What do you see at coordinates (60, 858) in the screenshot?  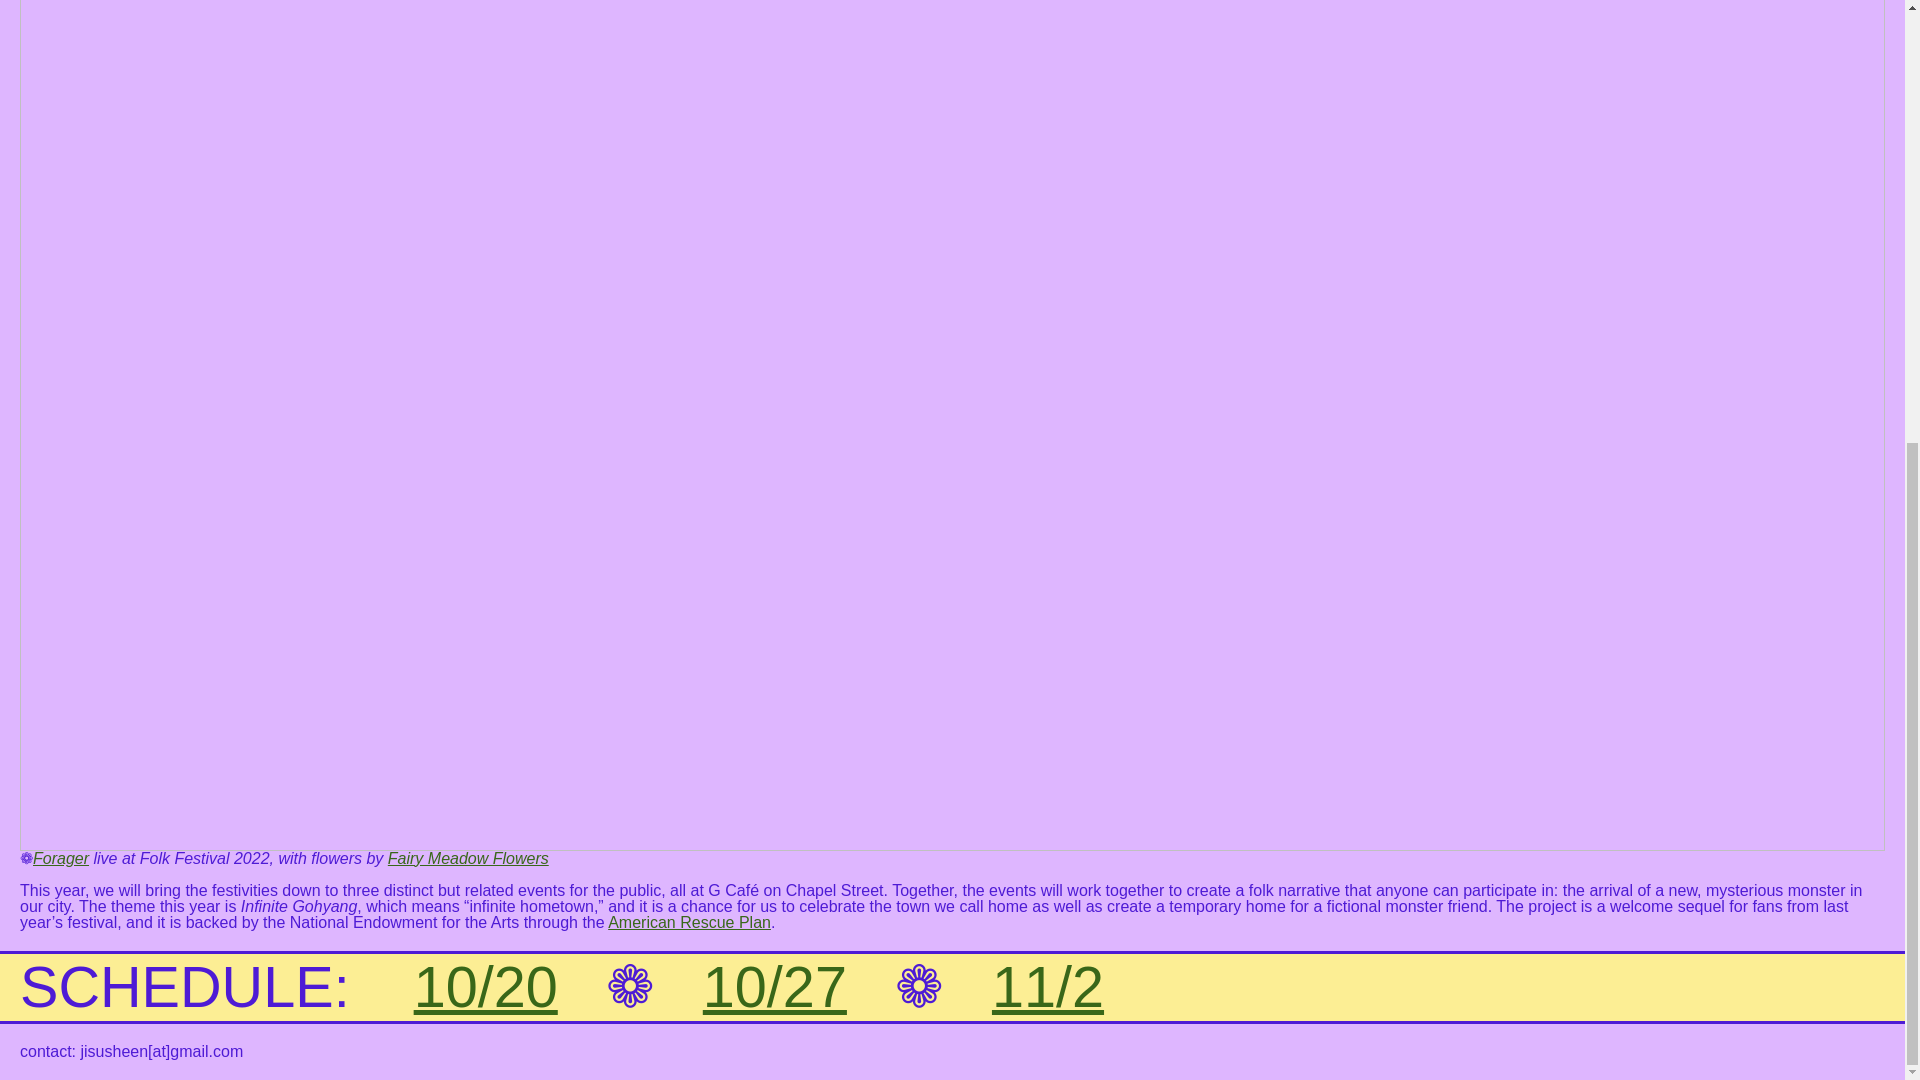 I see `Forager` at bounding box center [60, 858].